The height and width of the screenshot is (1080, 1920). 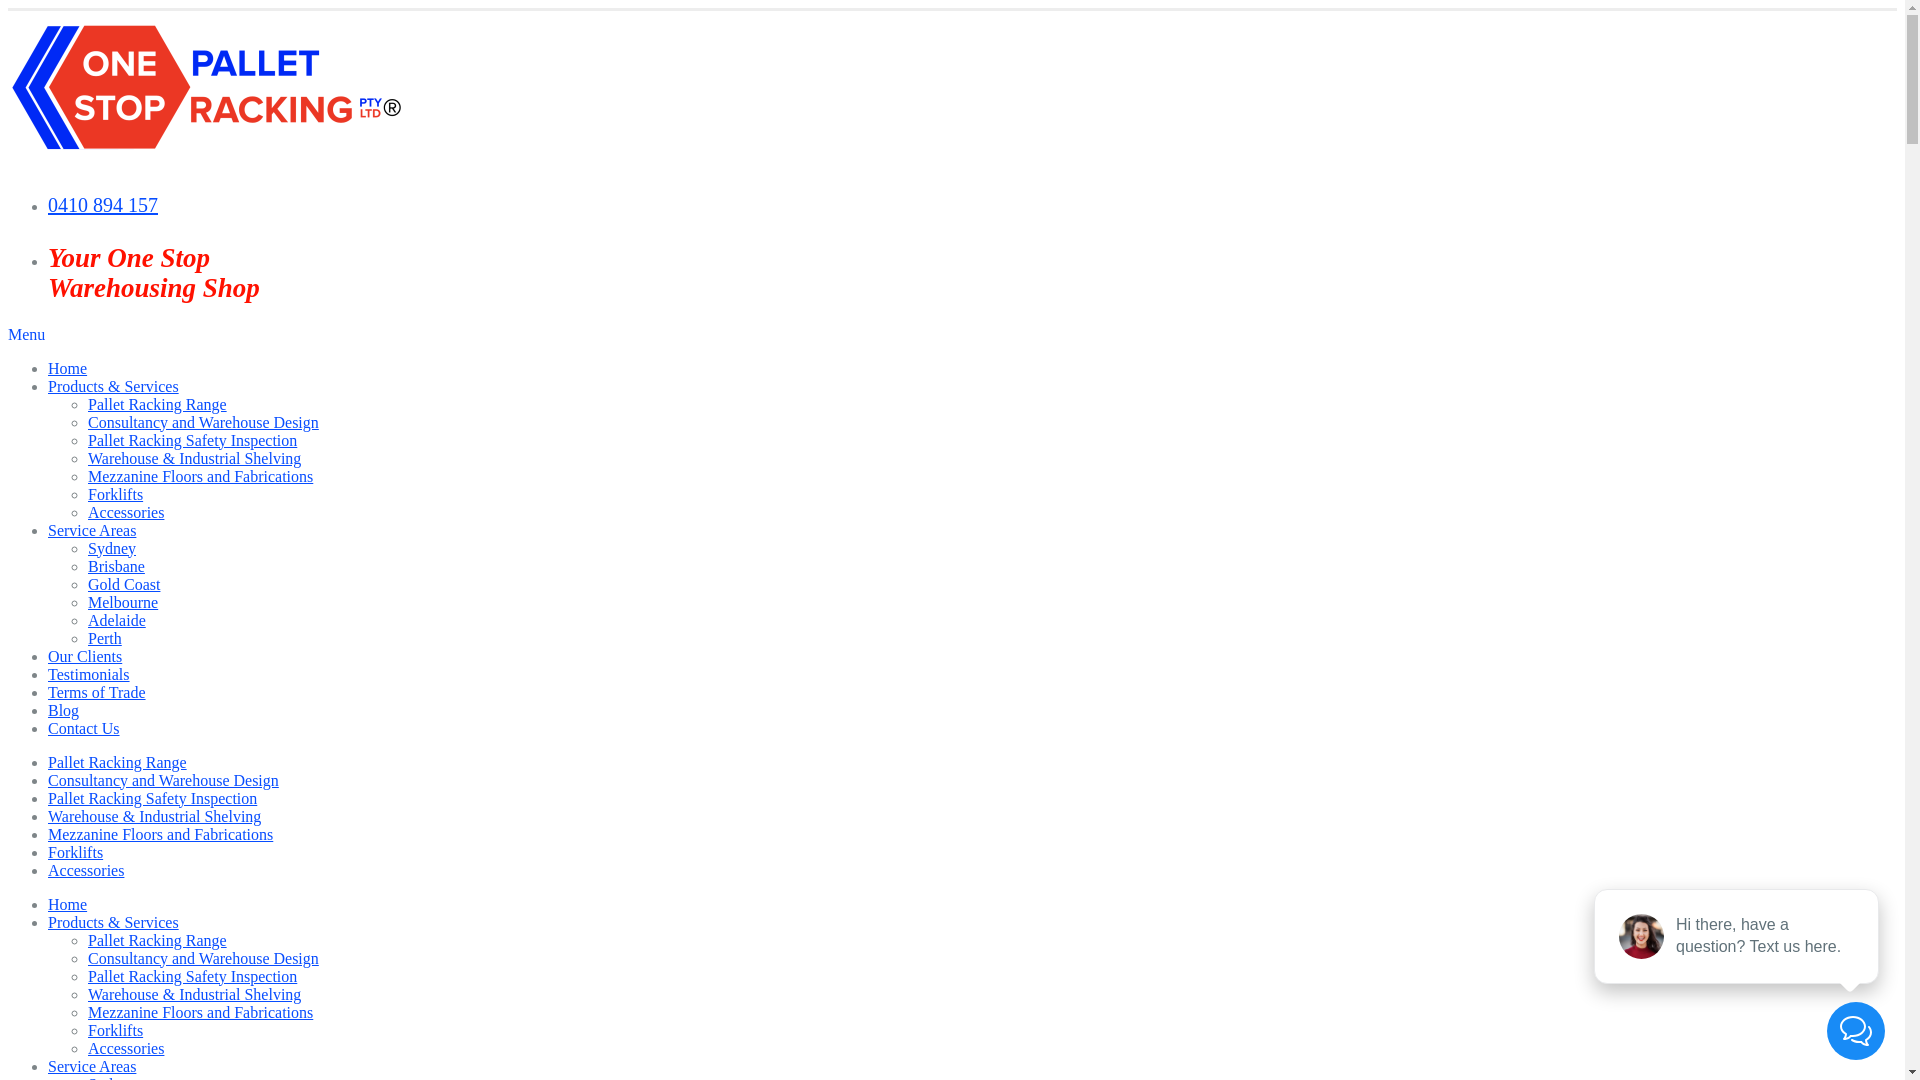 What do you see at coordinates (85, 656) in the screenshot?
I see `Our Clients` at bounding box center [85, 656].